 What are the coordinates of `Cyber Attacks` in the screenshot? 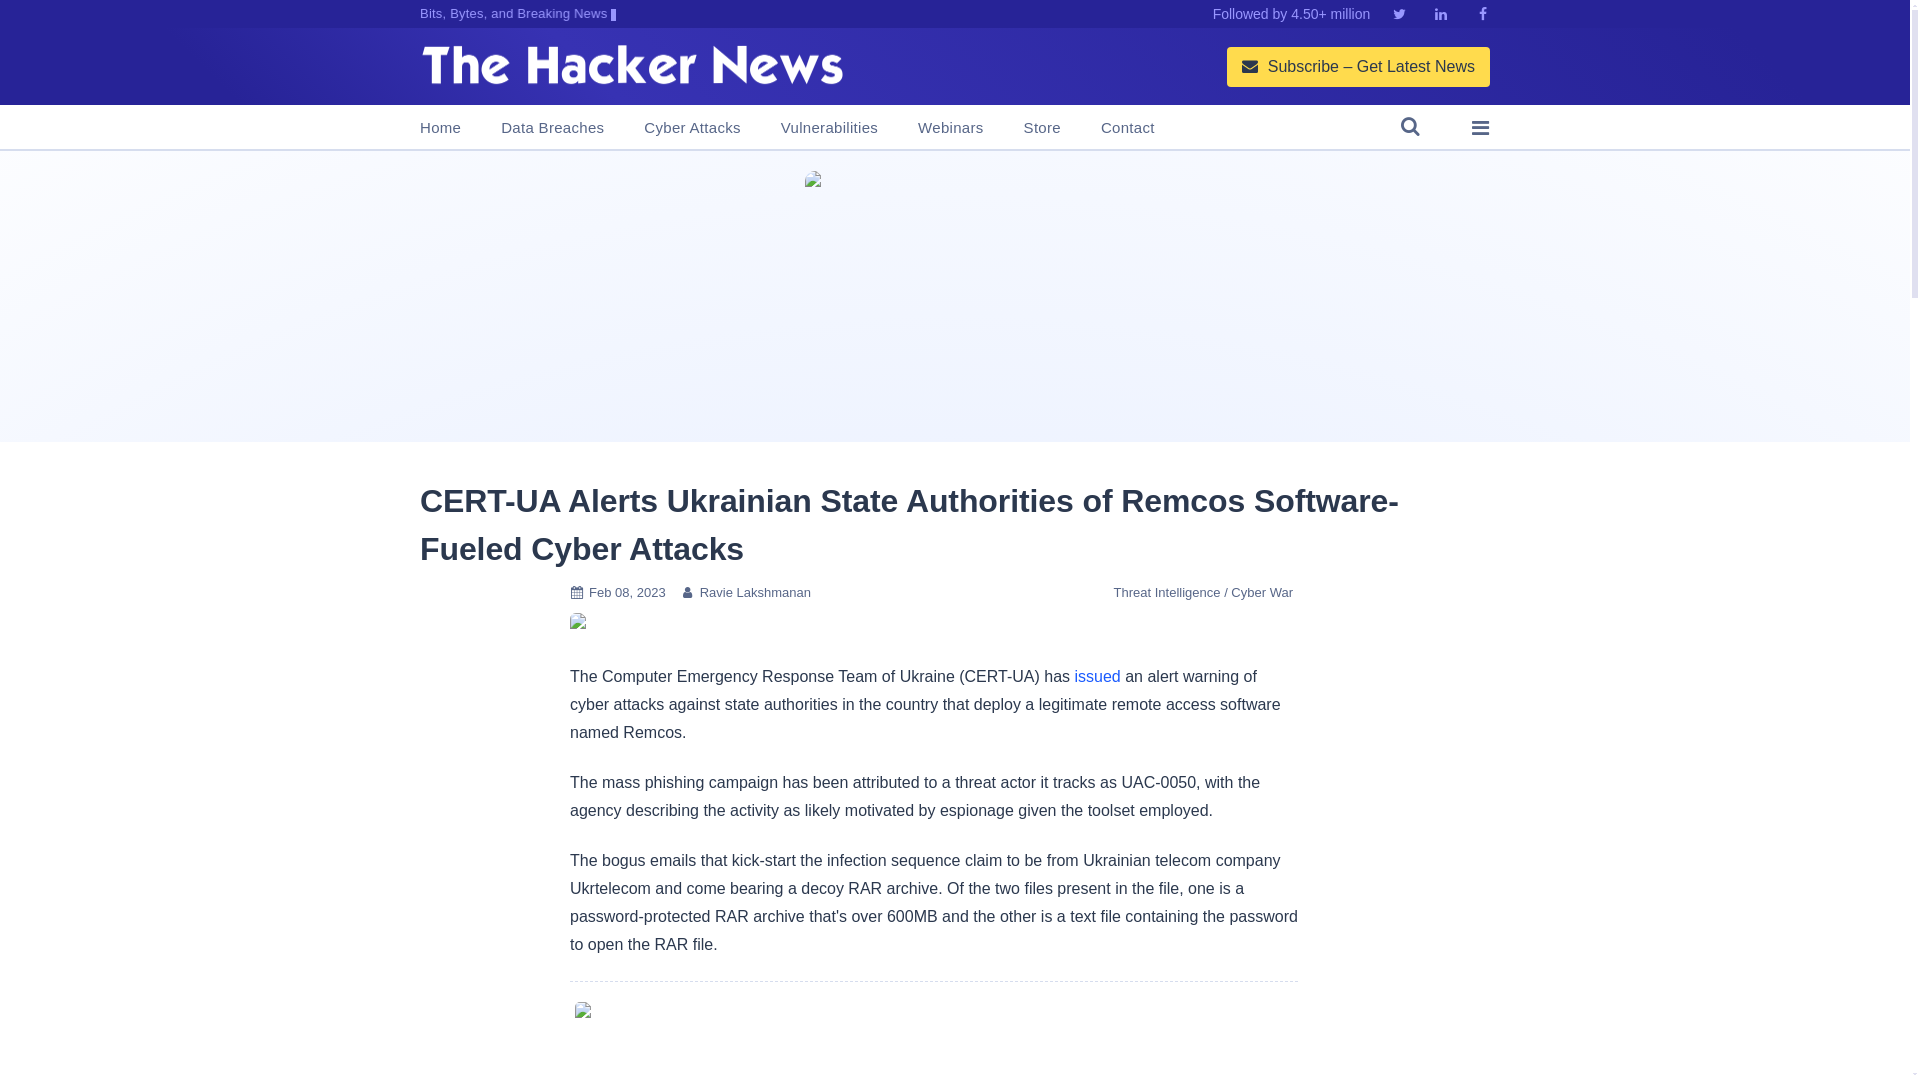 It's located at (691, 128).